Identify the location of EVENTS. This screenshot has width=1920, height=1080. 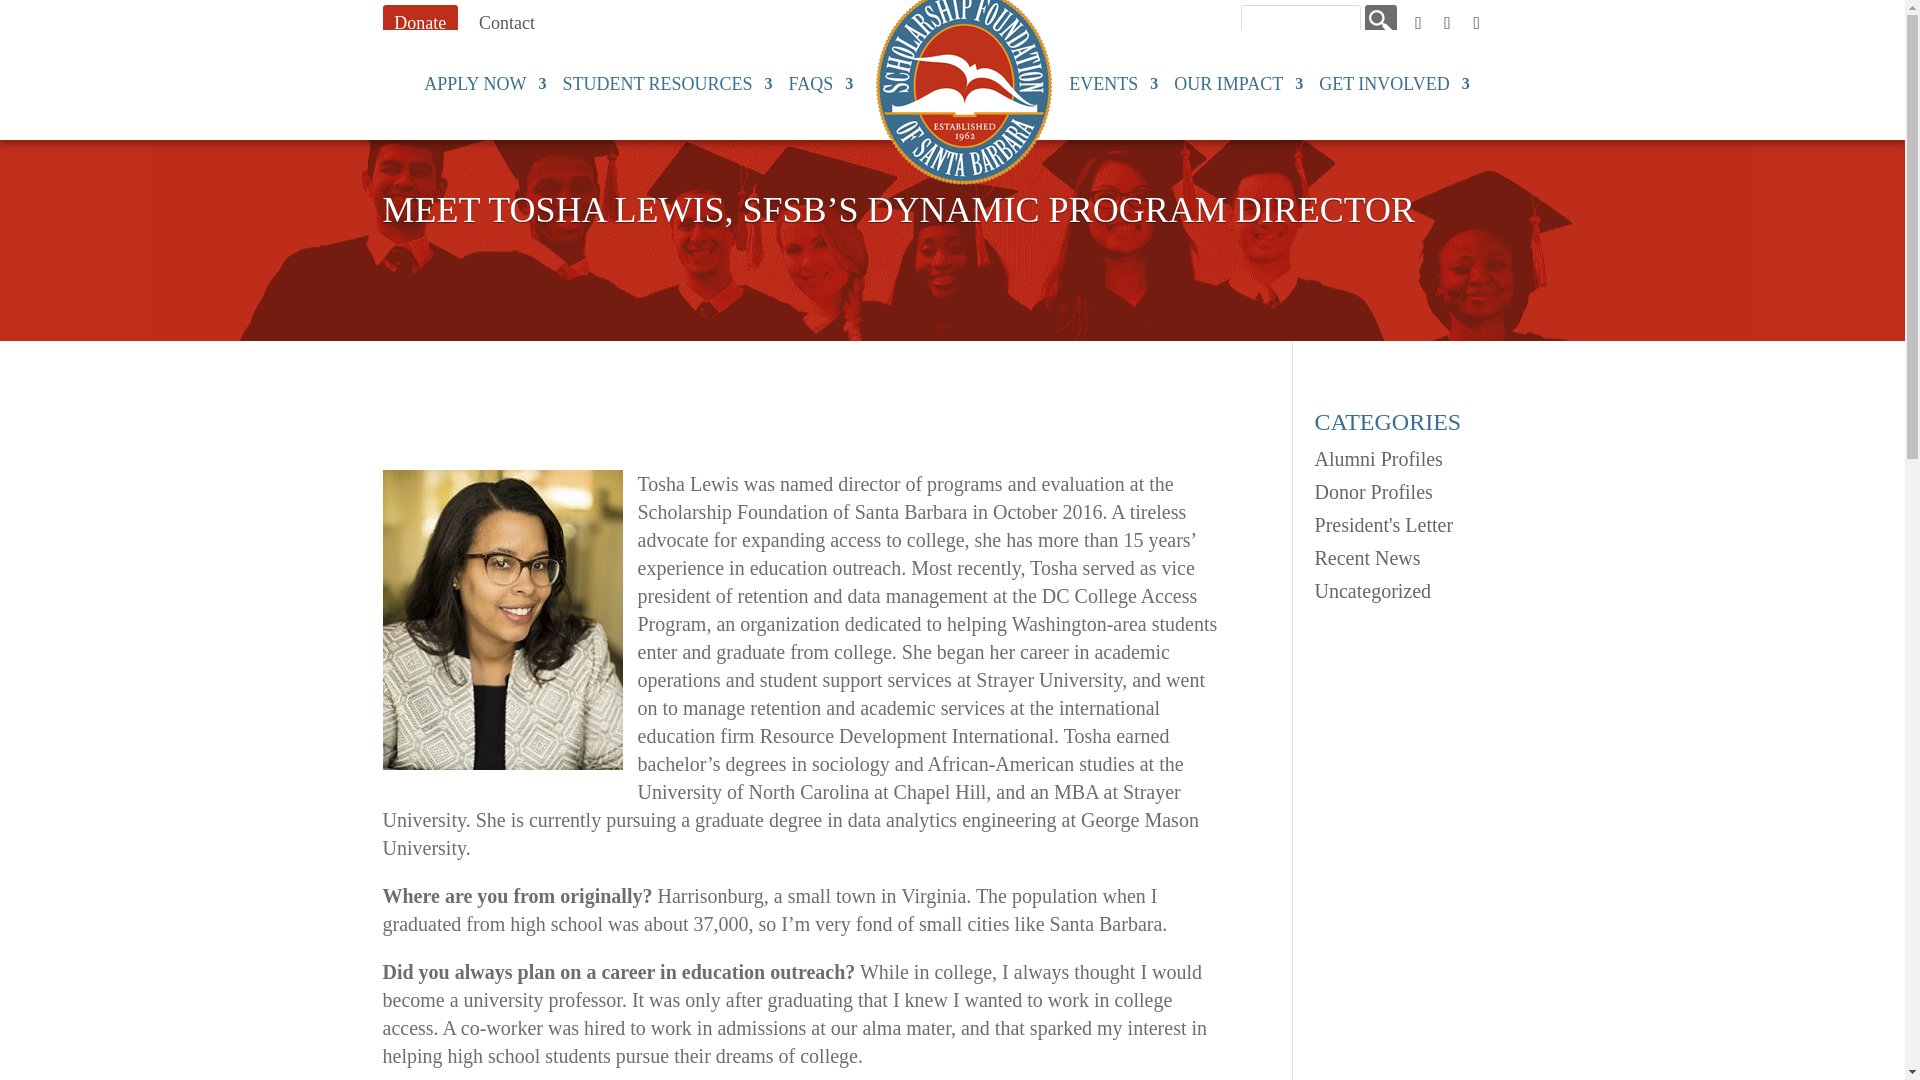
(1113, 101).